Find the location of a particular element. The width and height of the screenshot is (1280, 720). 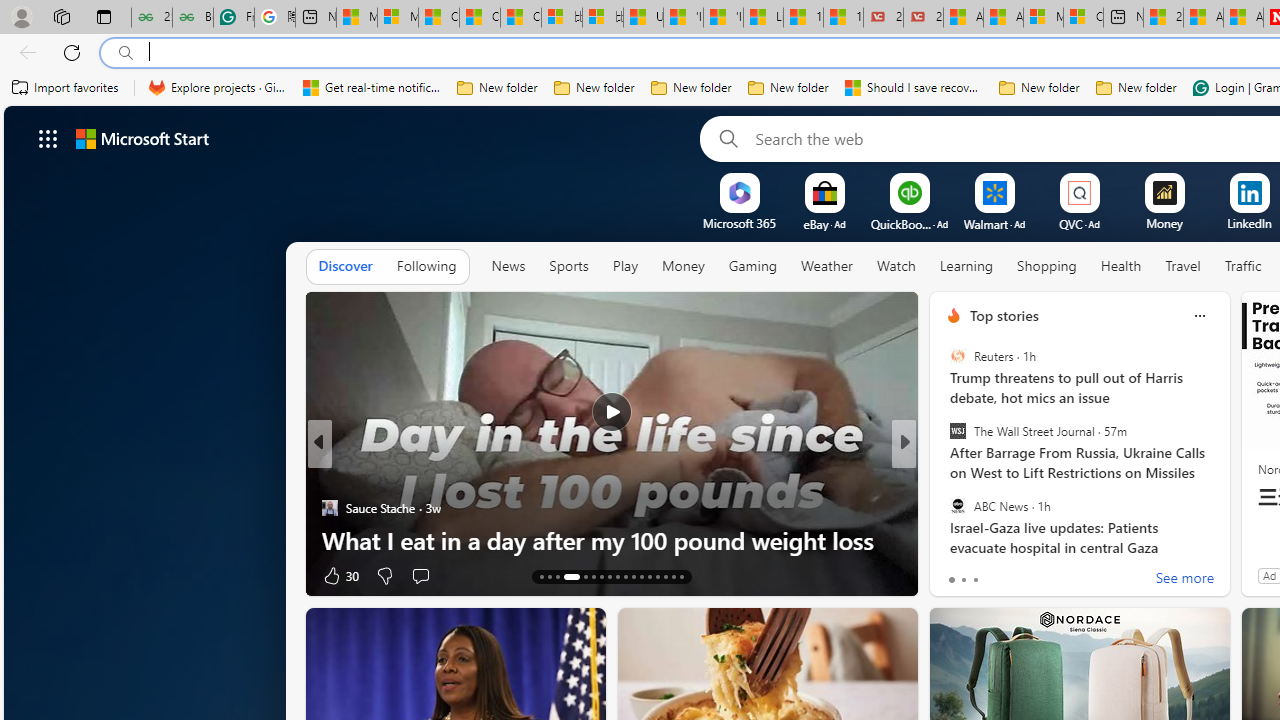

Groovy Era is located at coordinates (944, 476).